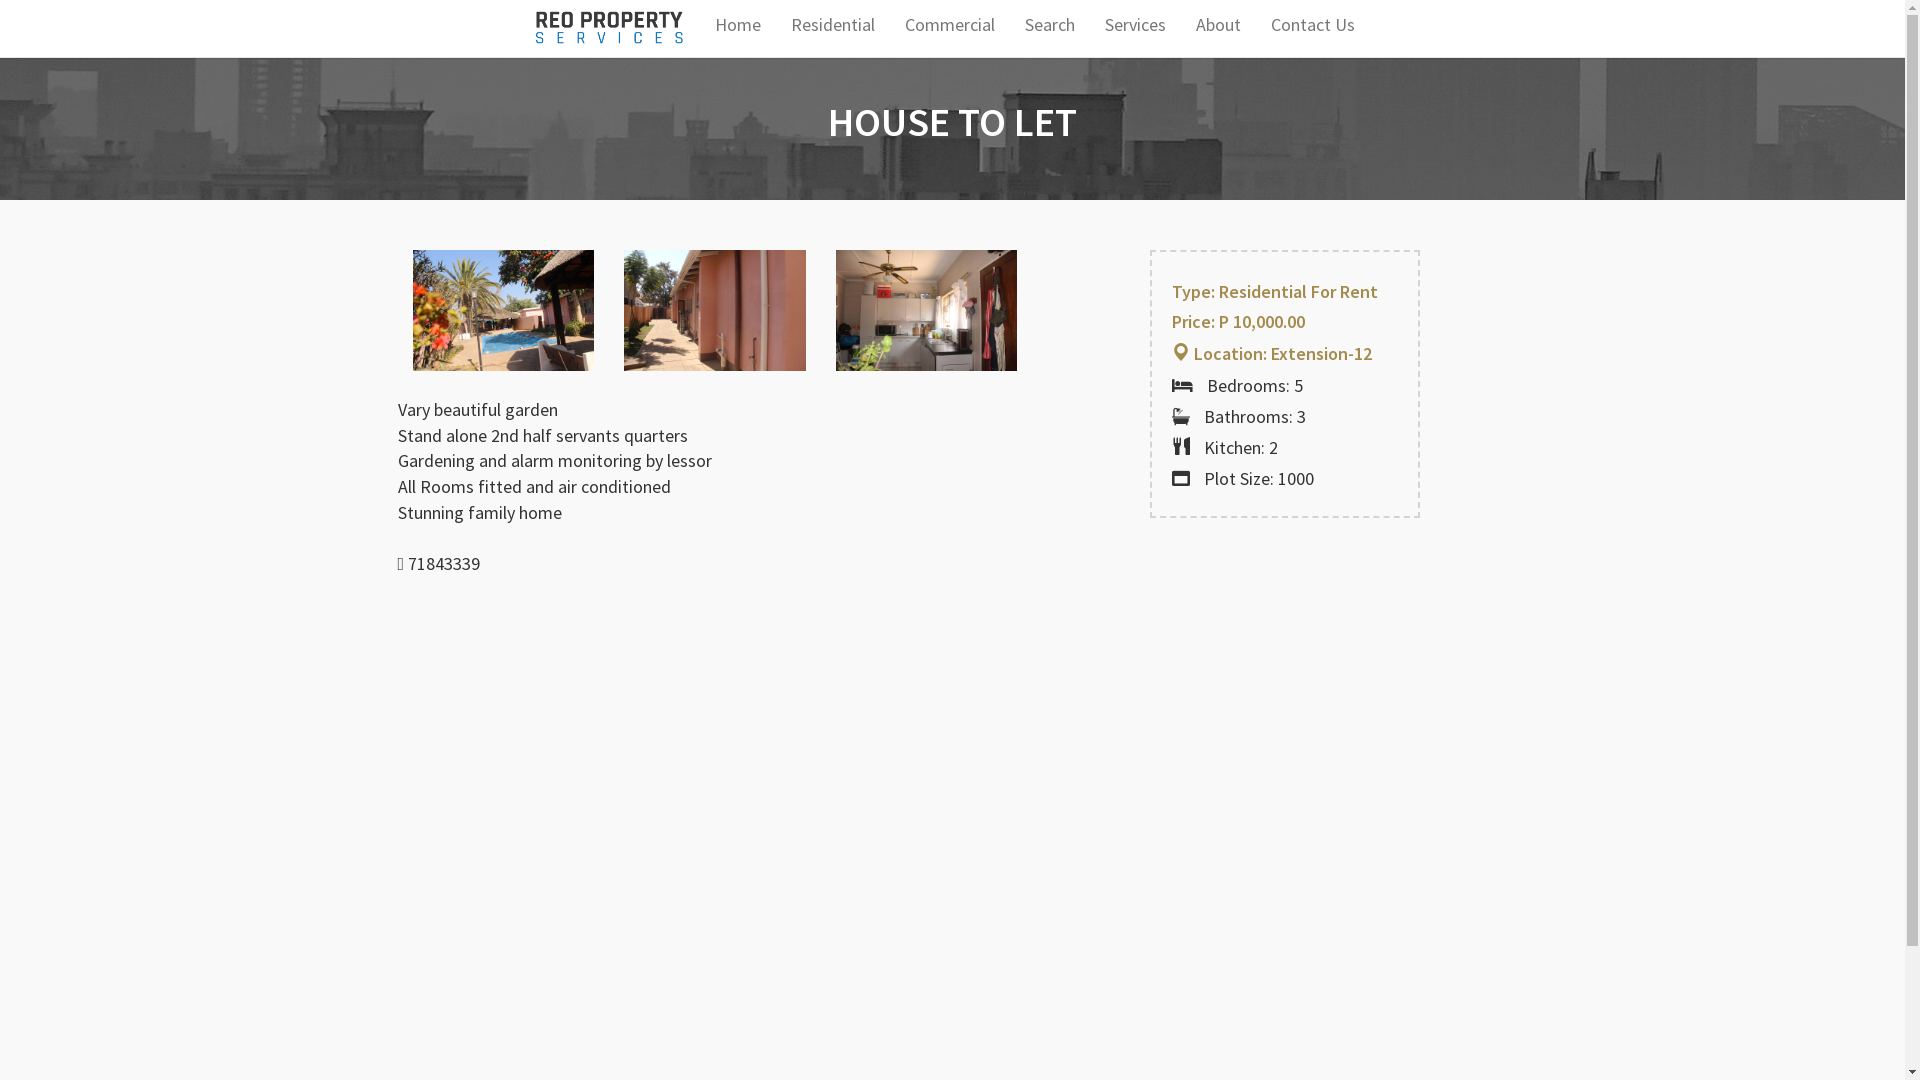 The height and width of the screenshot is (1080, 1920). Describe the element at coordinates (950, 25) in the screenshot. I see `Commercial` at that location.